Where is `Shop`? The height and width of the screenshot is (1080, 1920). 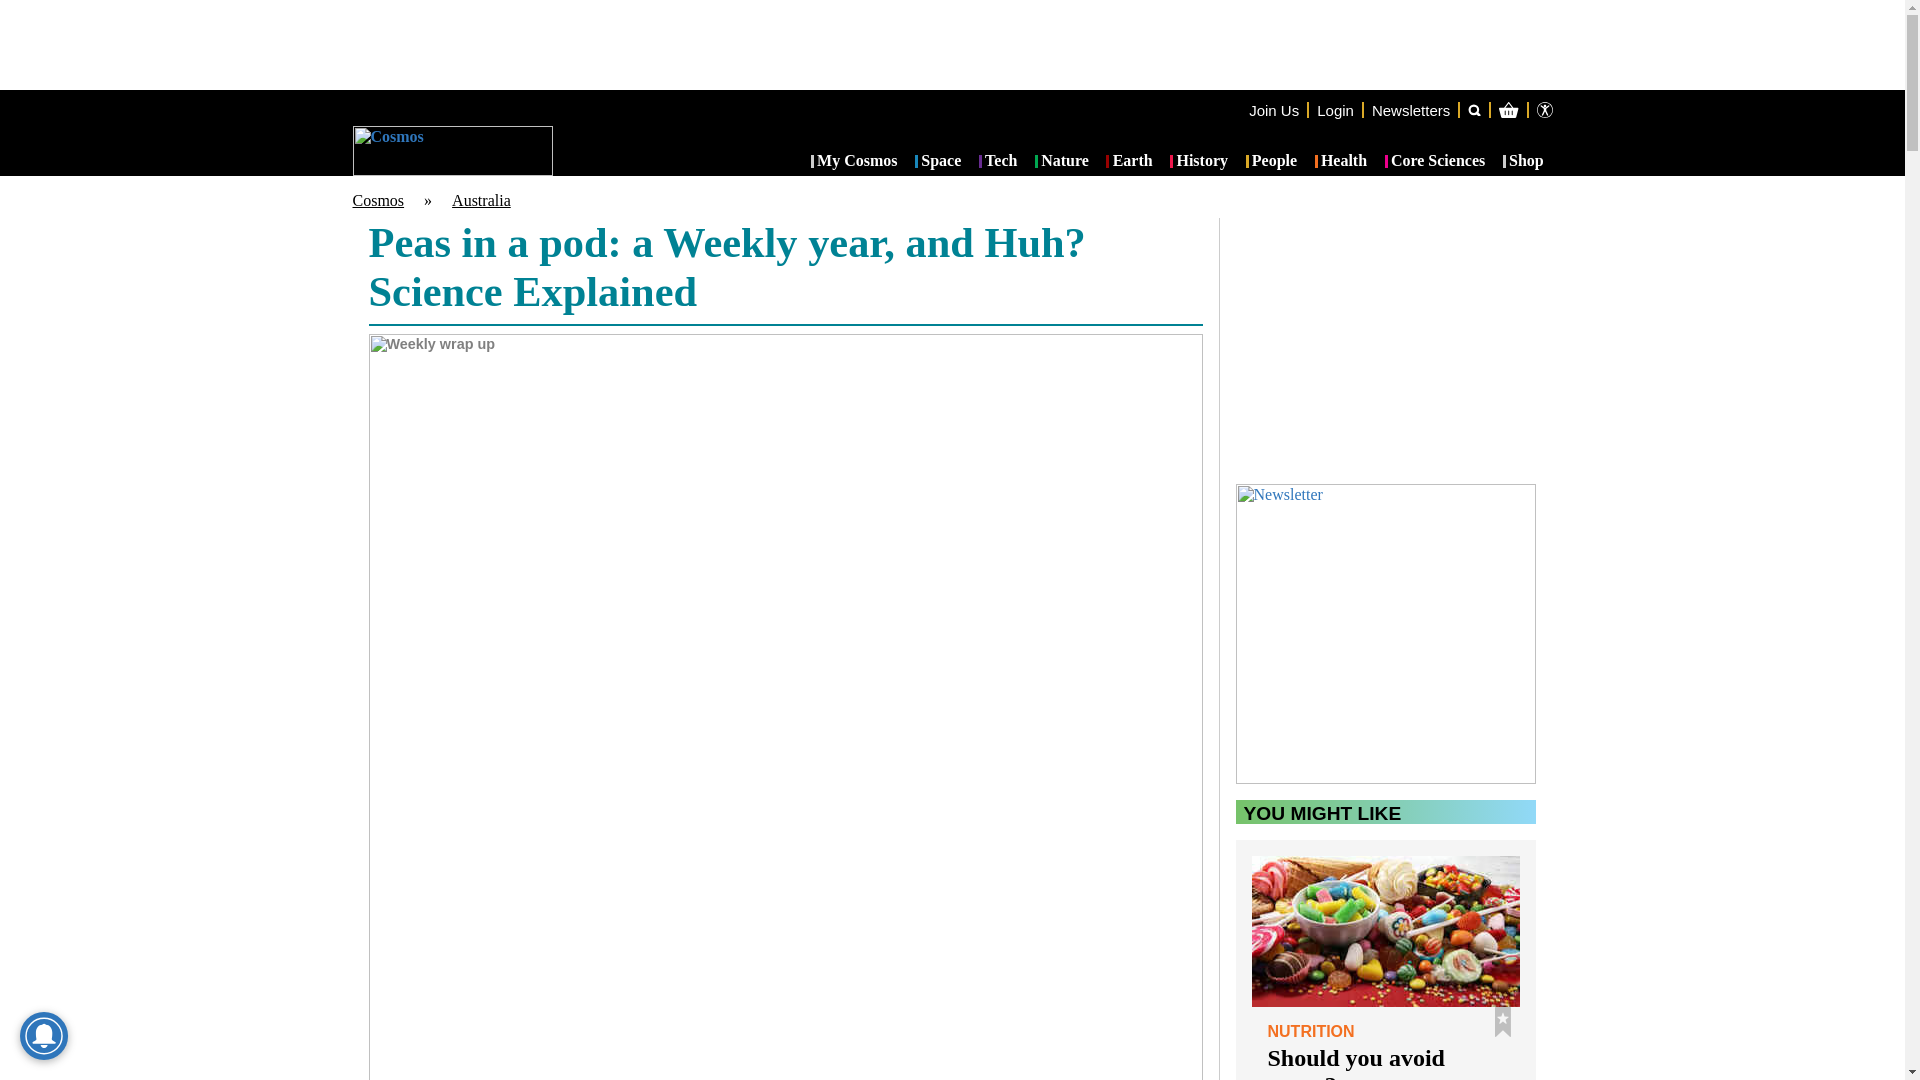
Shop is located at coordinates (1523, 162).